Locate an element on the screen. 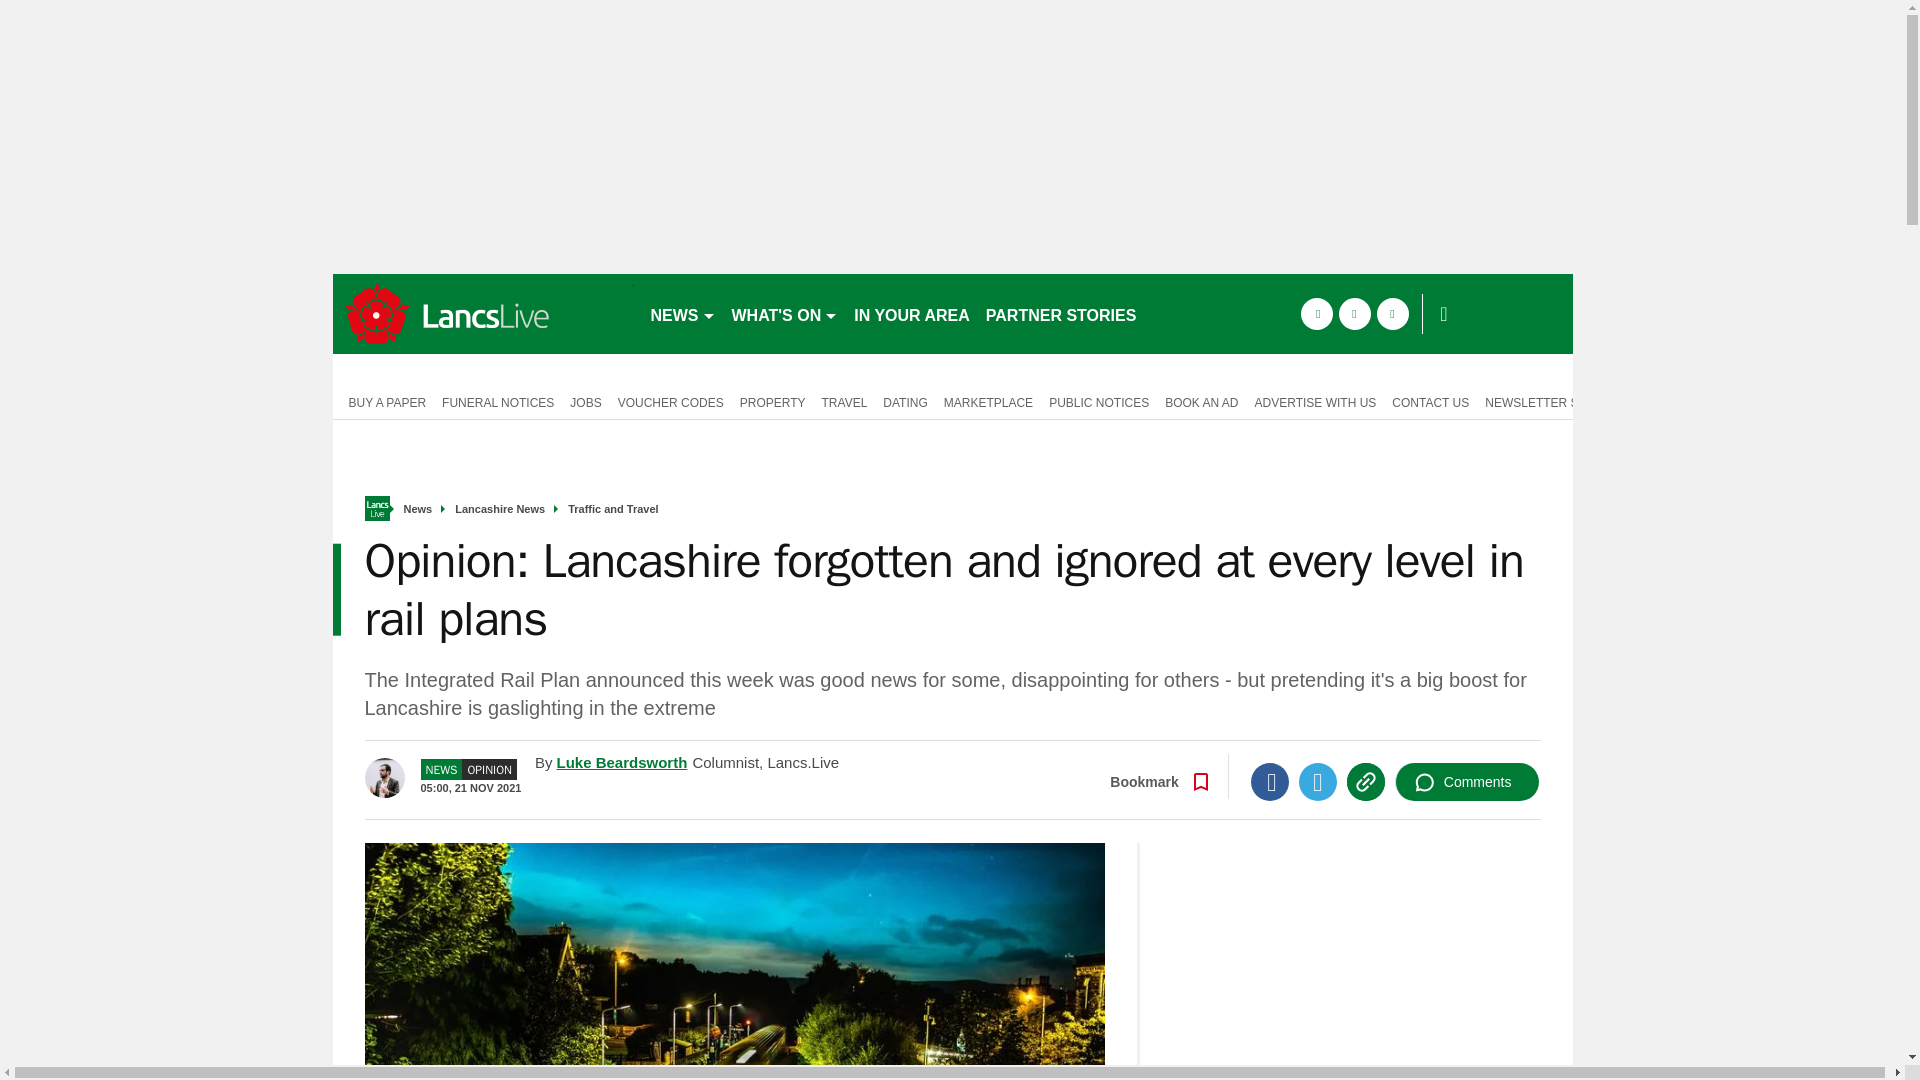 The height and width of the screenshot is (1080, 1920). accrington is located at coordinates (482, 314).